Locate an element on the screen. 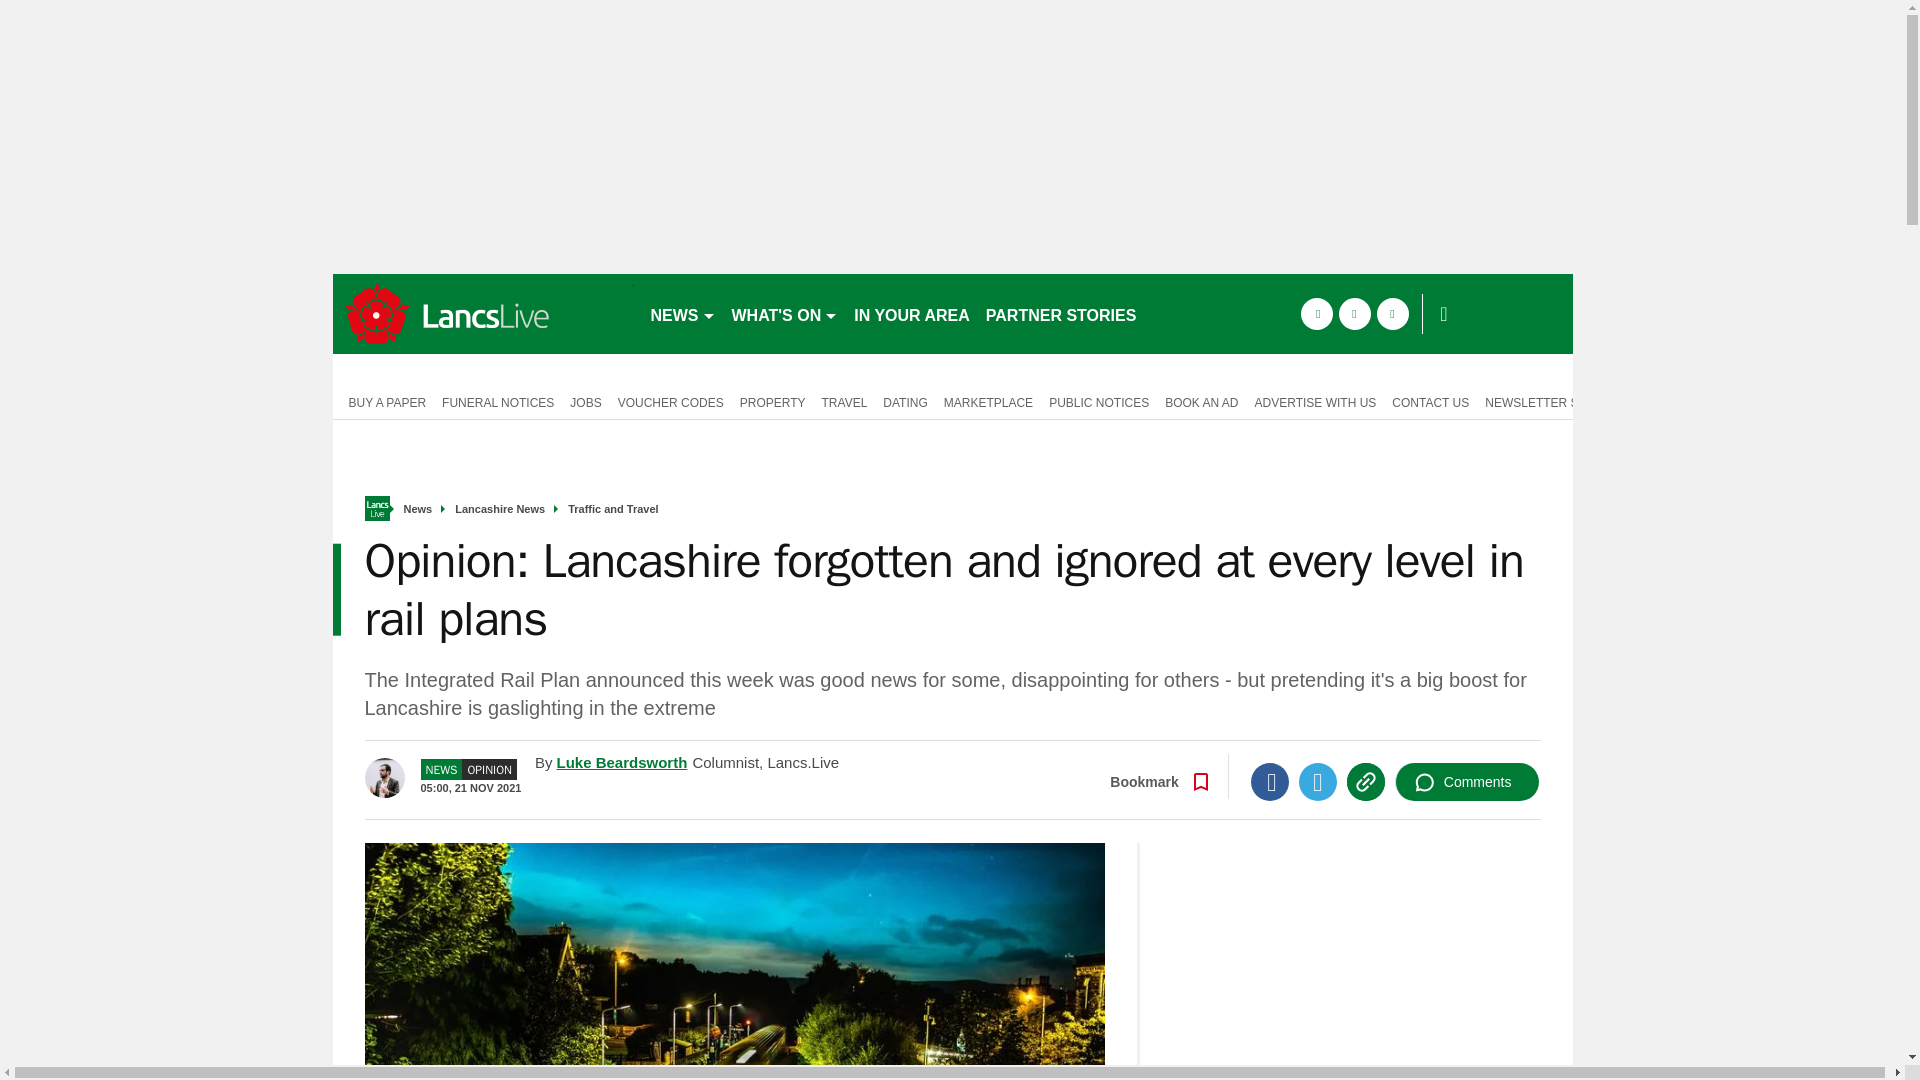 The height and width of the screenshot is (1080, 1920). accrington is located at coordinates (482, 314).